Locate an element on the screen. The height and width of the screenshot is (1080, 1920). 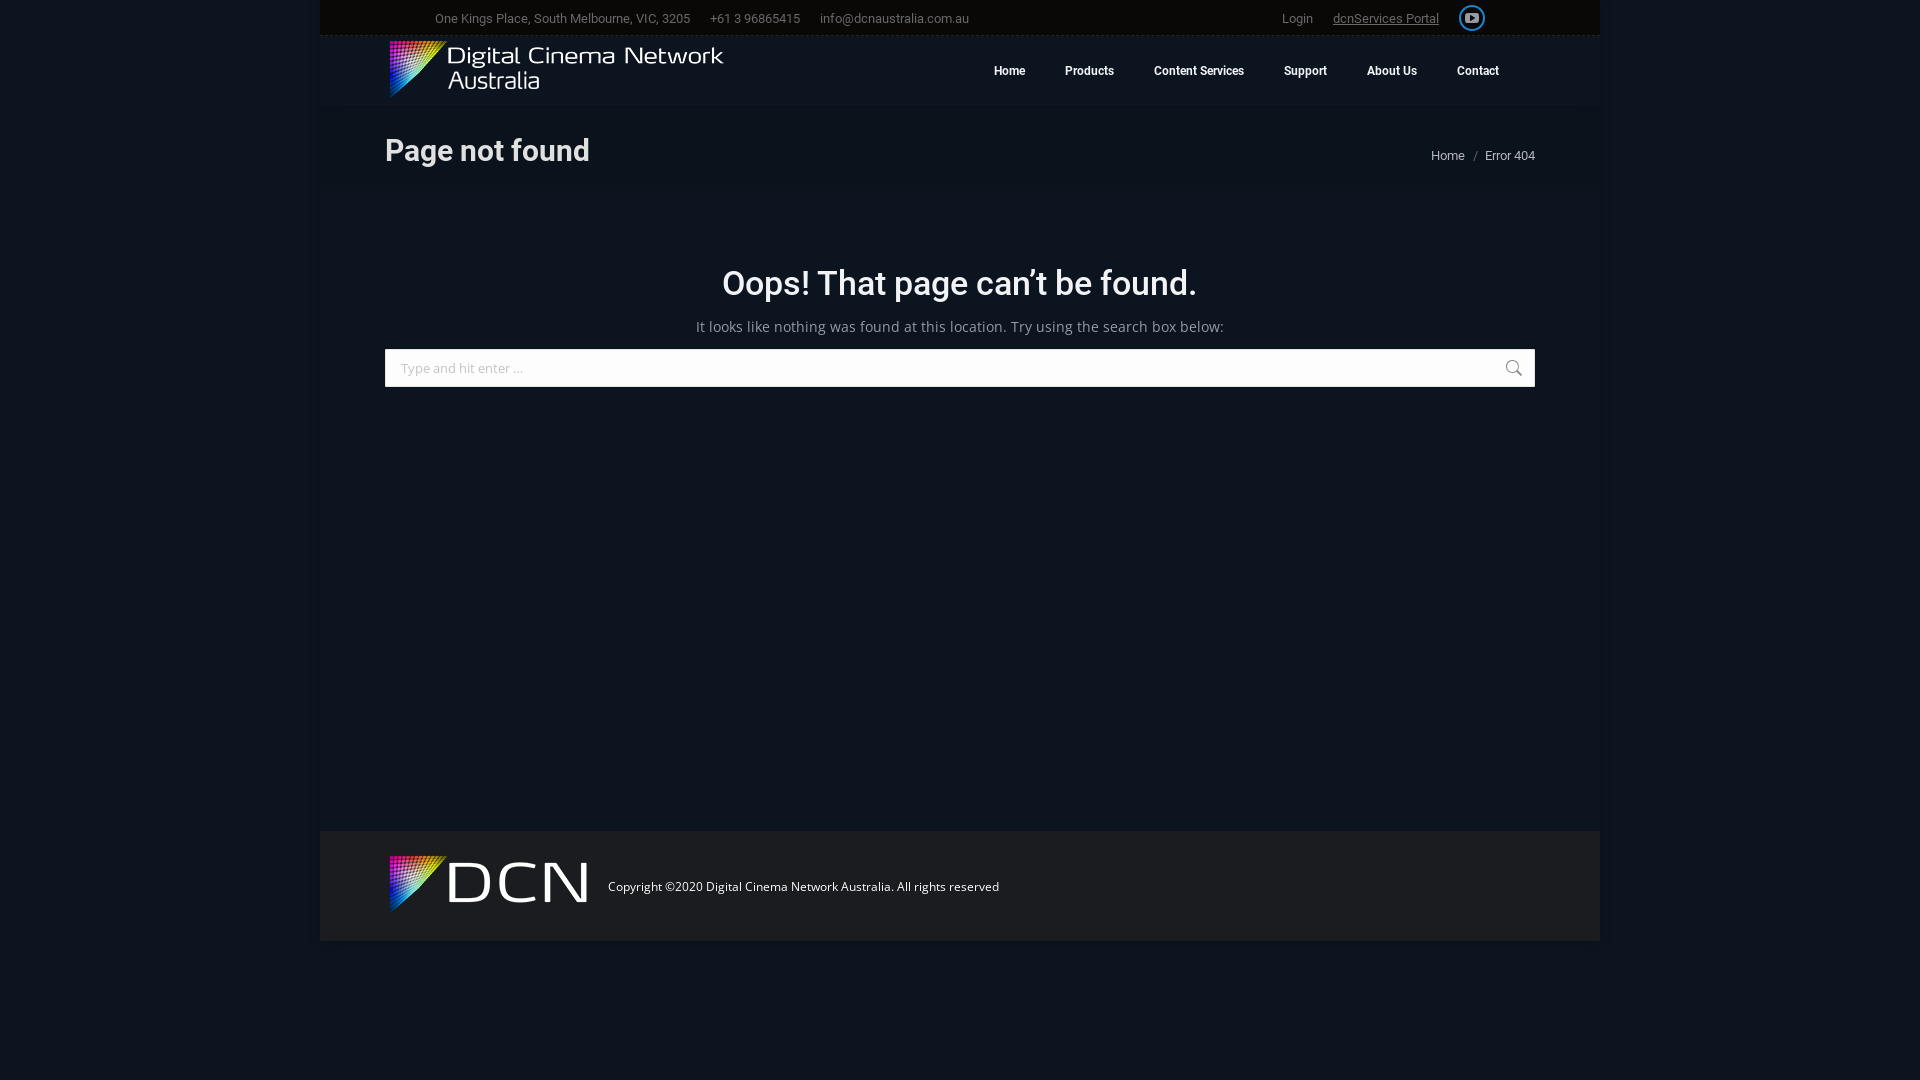
Home is located at coordinates (1448, 156).